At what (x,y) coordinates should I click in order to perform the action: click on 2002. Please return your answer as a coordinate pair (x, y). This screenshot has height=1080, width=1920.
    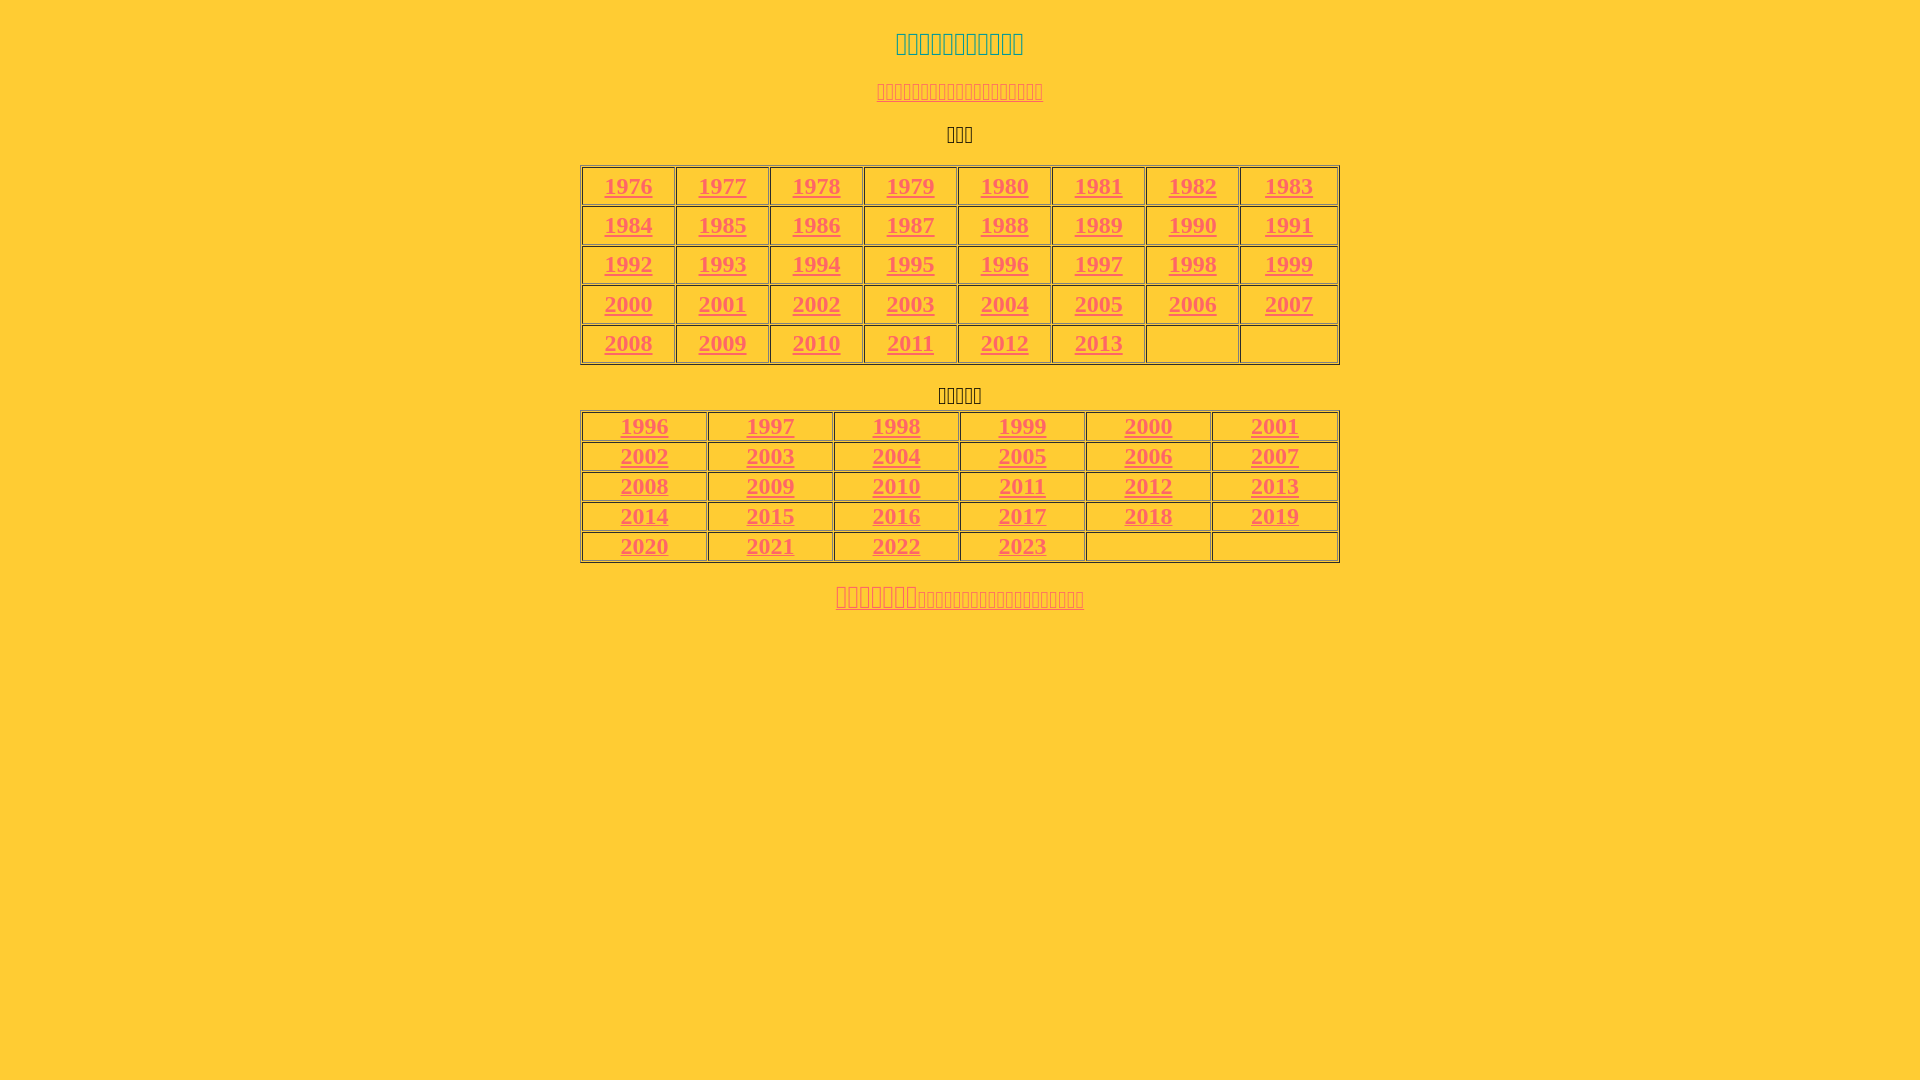
    Looking at the image, I should click on (644, 456).